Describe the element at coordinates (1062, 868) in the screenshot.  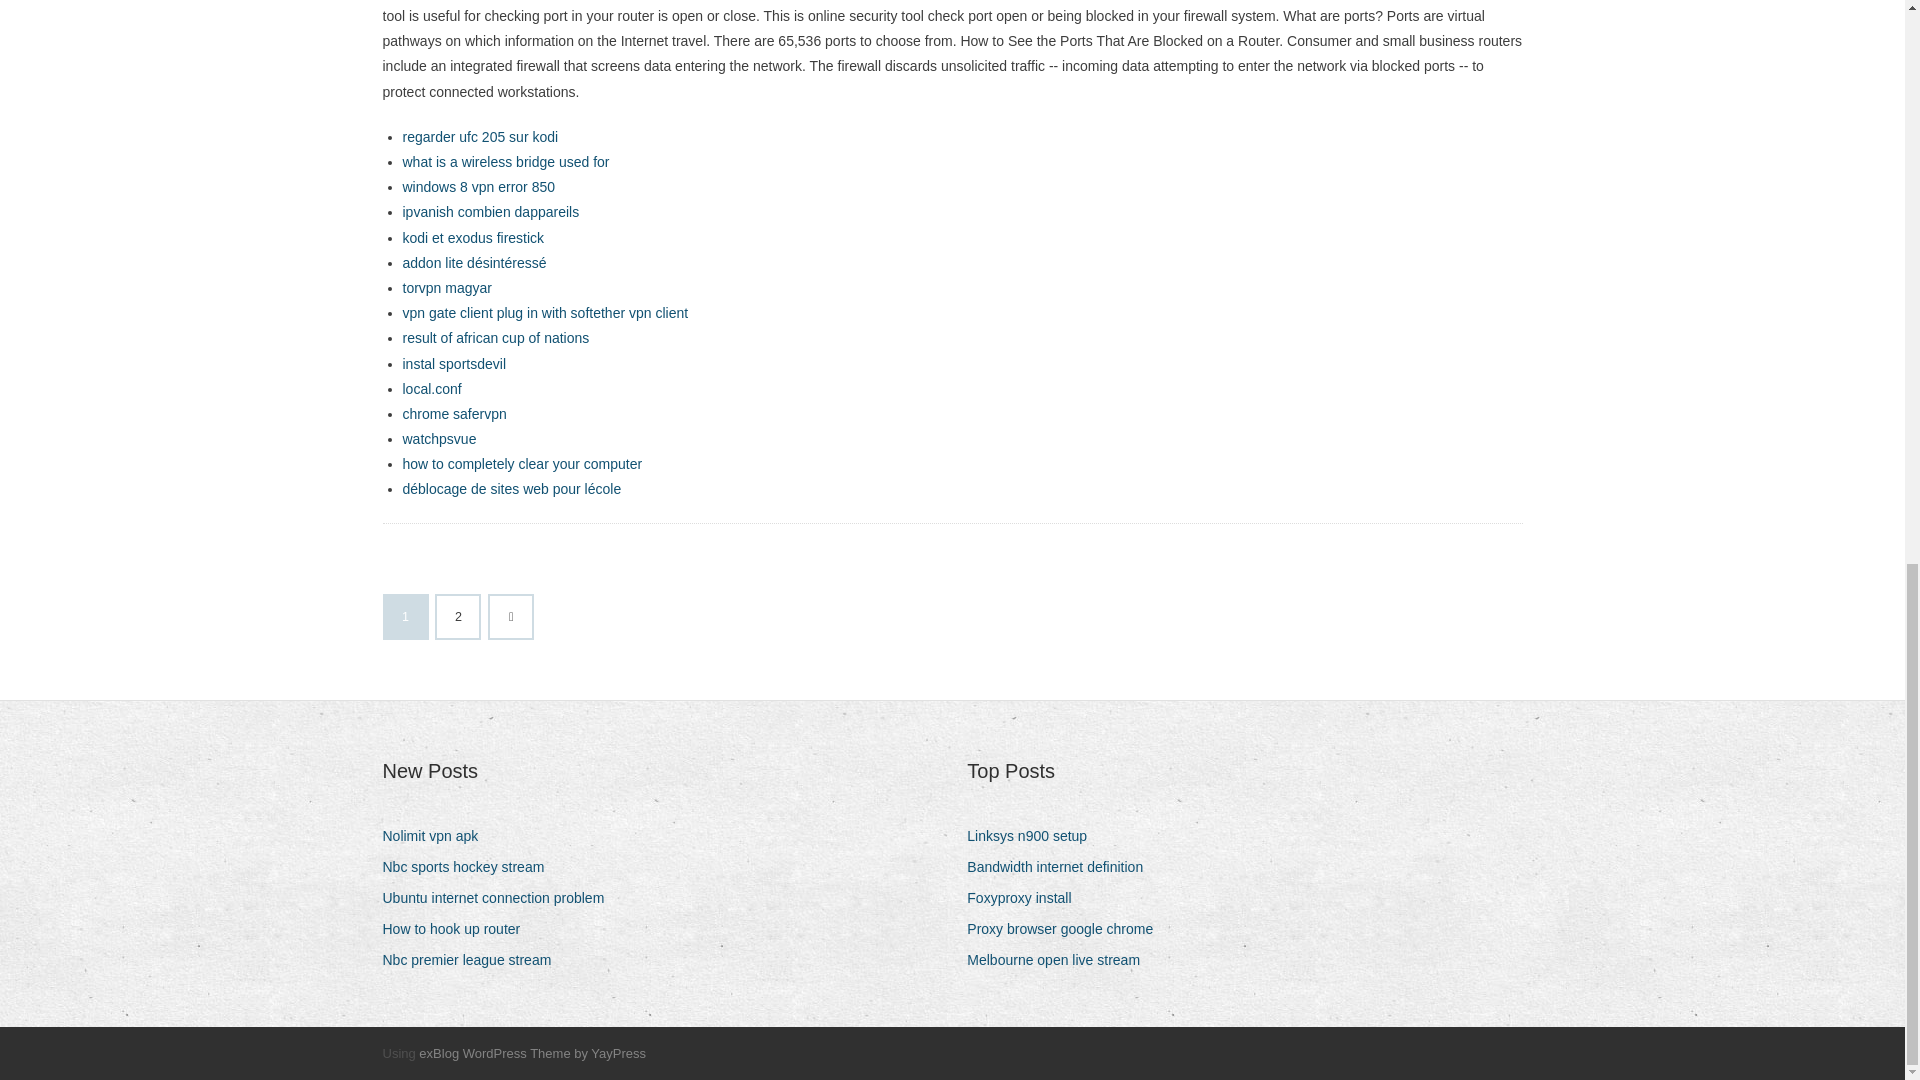
I see `Bandwidth internet definition` at that location.